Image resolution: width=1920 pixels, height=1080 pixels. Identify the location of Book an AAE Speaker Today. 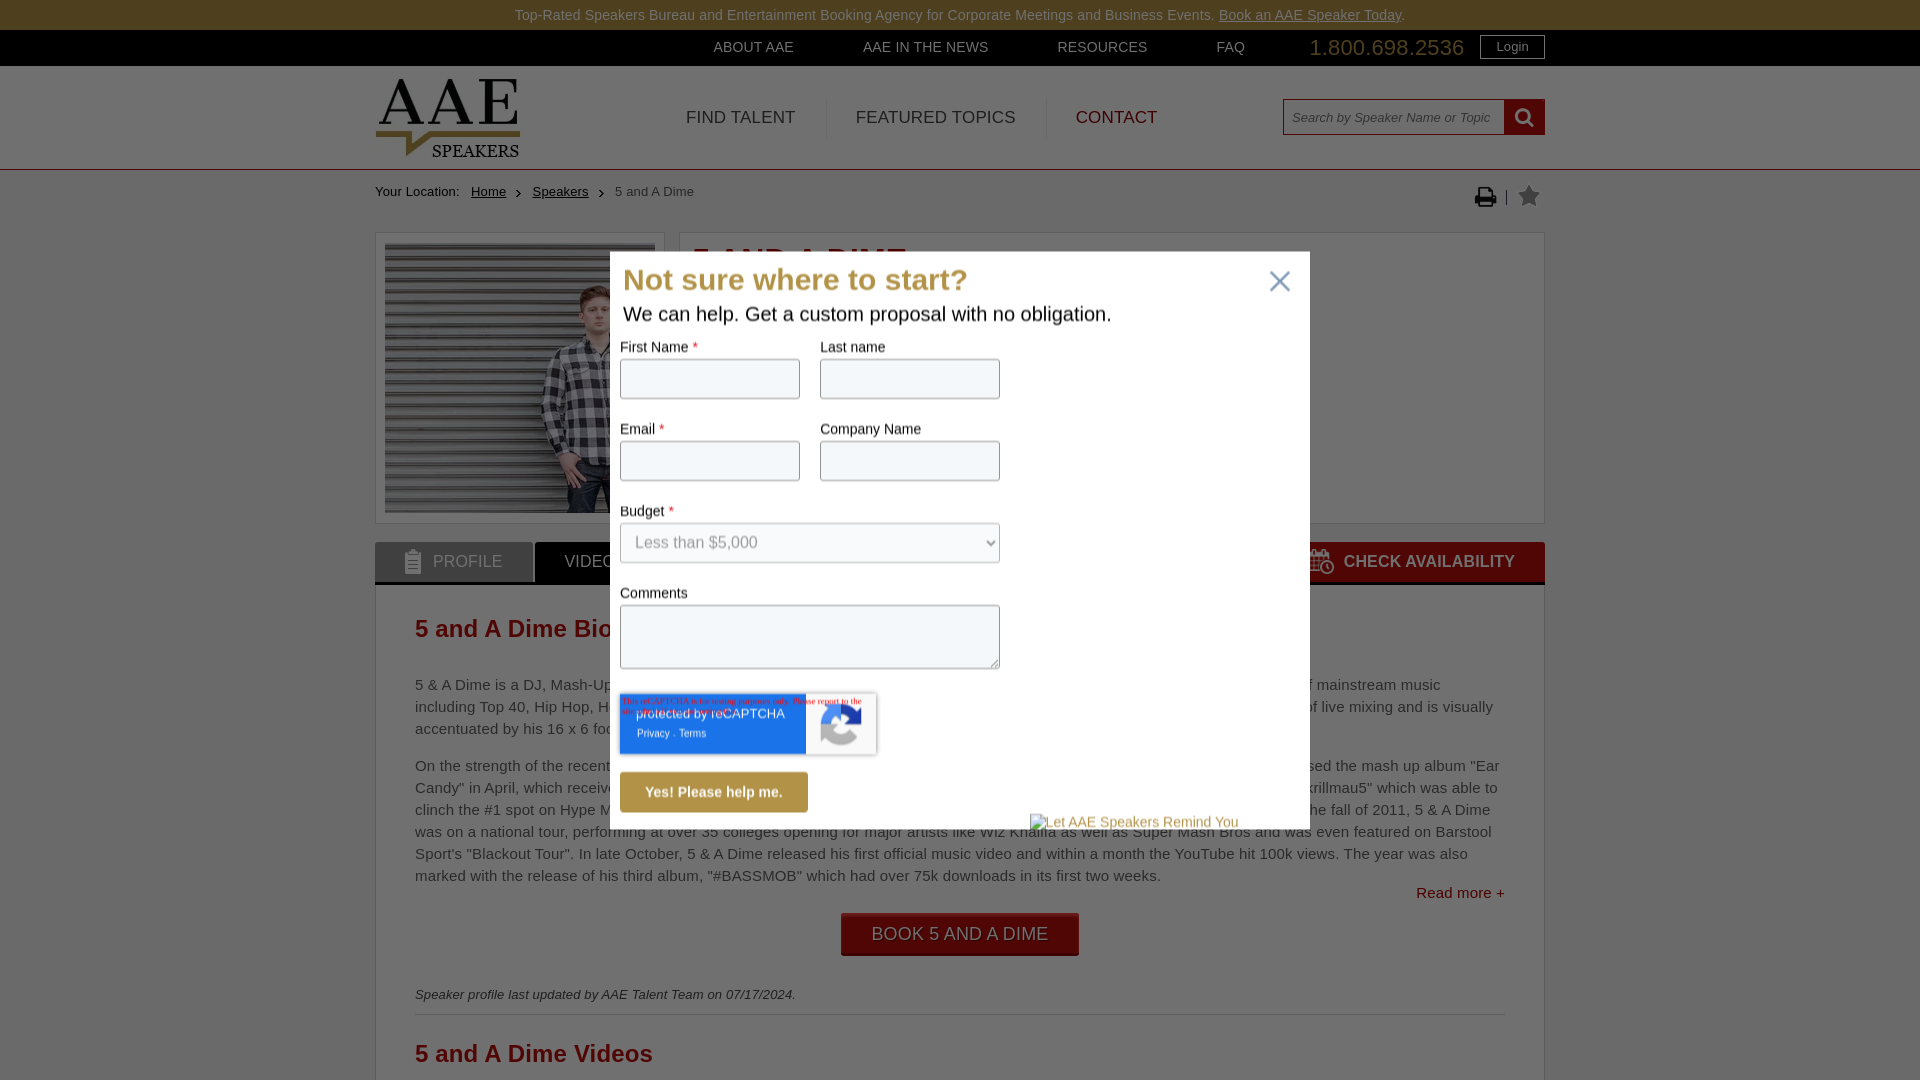
(1310, 14).